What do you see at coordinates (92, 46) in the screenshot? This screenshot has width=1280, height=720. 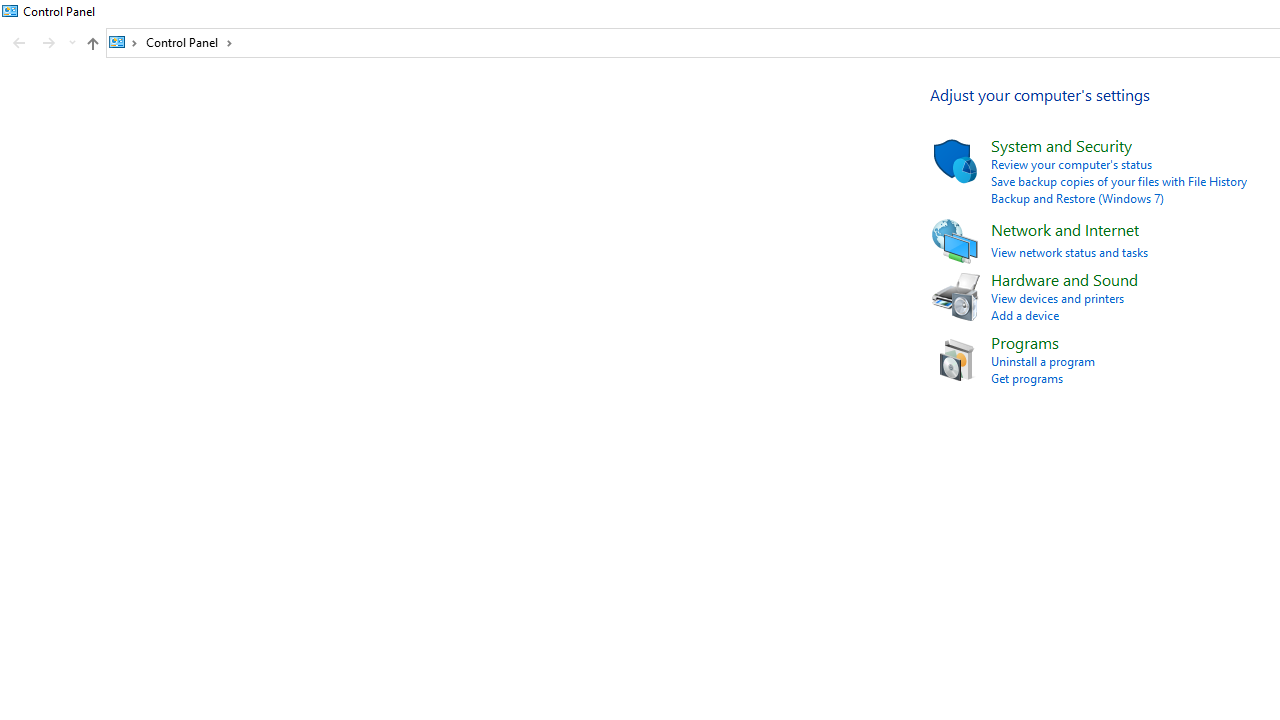 I see `Up band toolbar` at bounding box center [92, 46].